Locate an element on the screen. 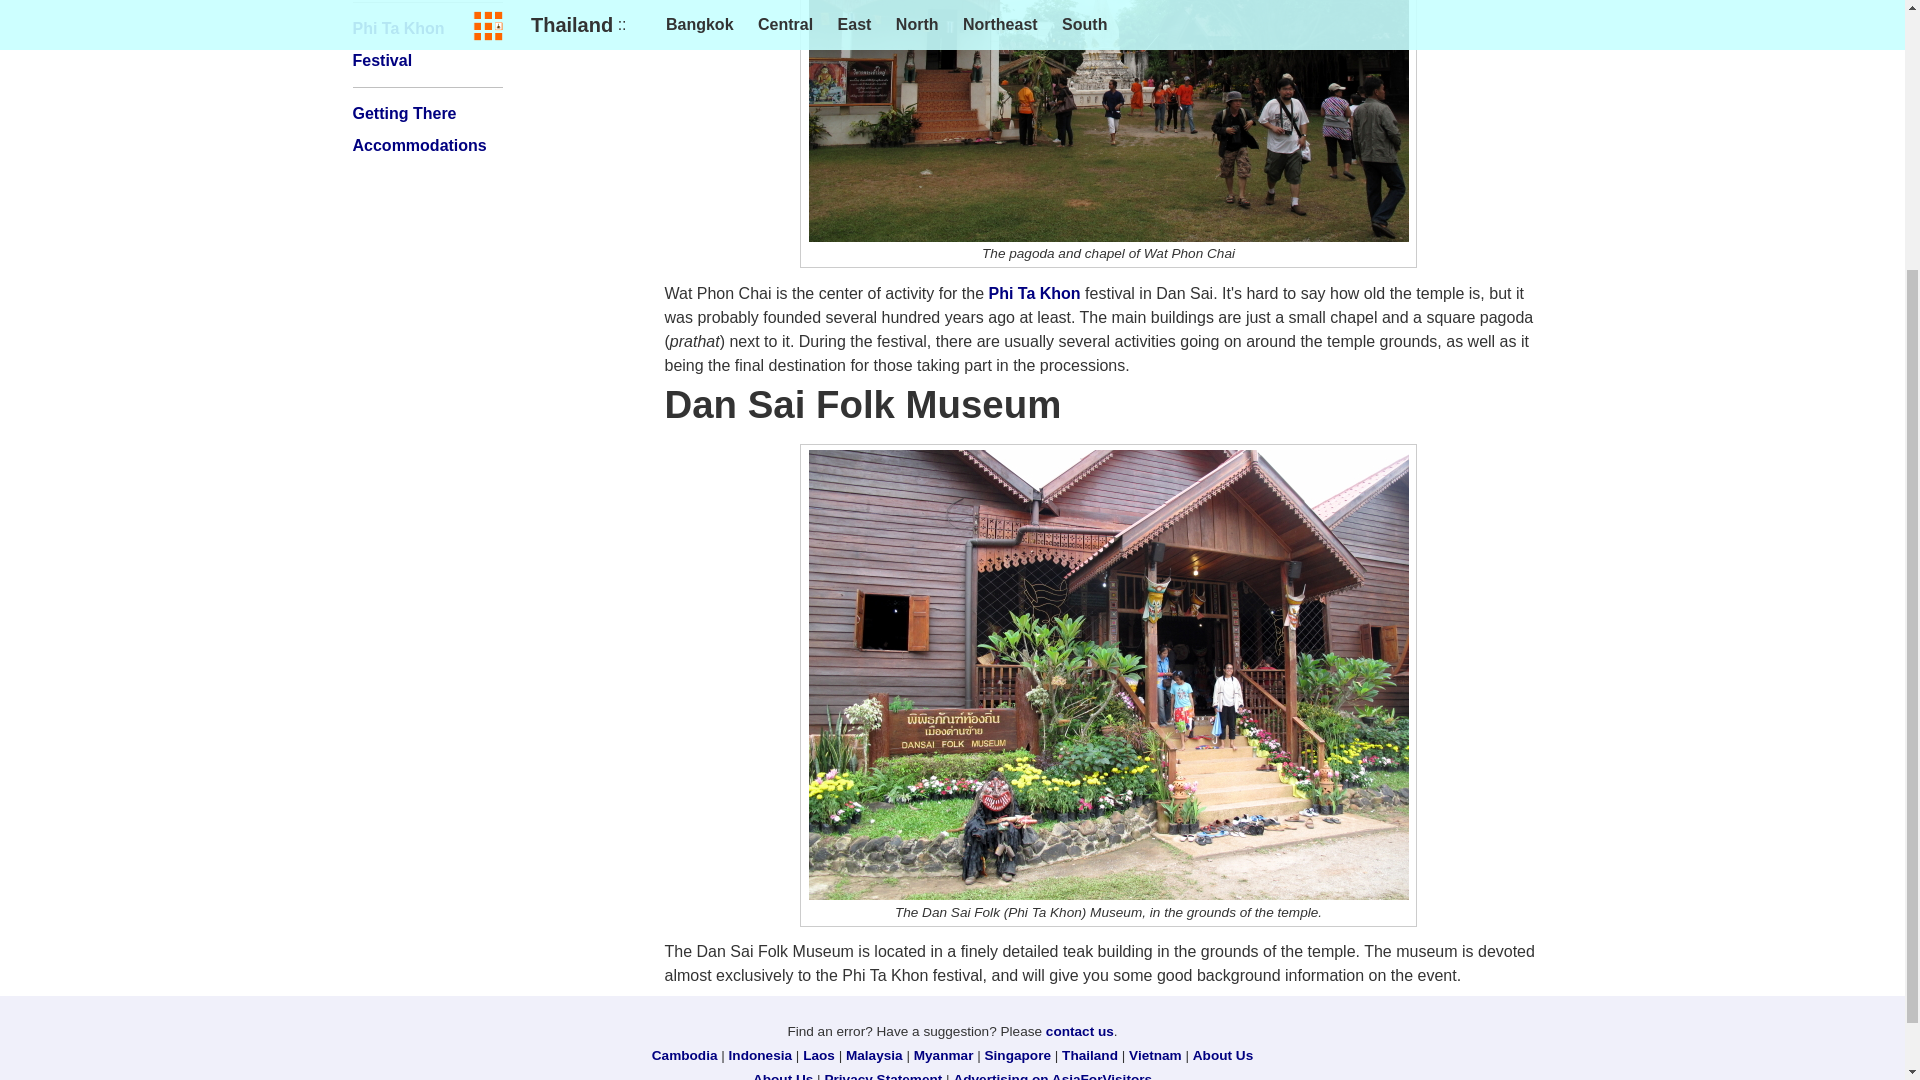 This screenshot has width=1920, height=1080. Phi Ta Khon is located at coordinates (1034, 294).